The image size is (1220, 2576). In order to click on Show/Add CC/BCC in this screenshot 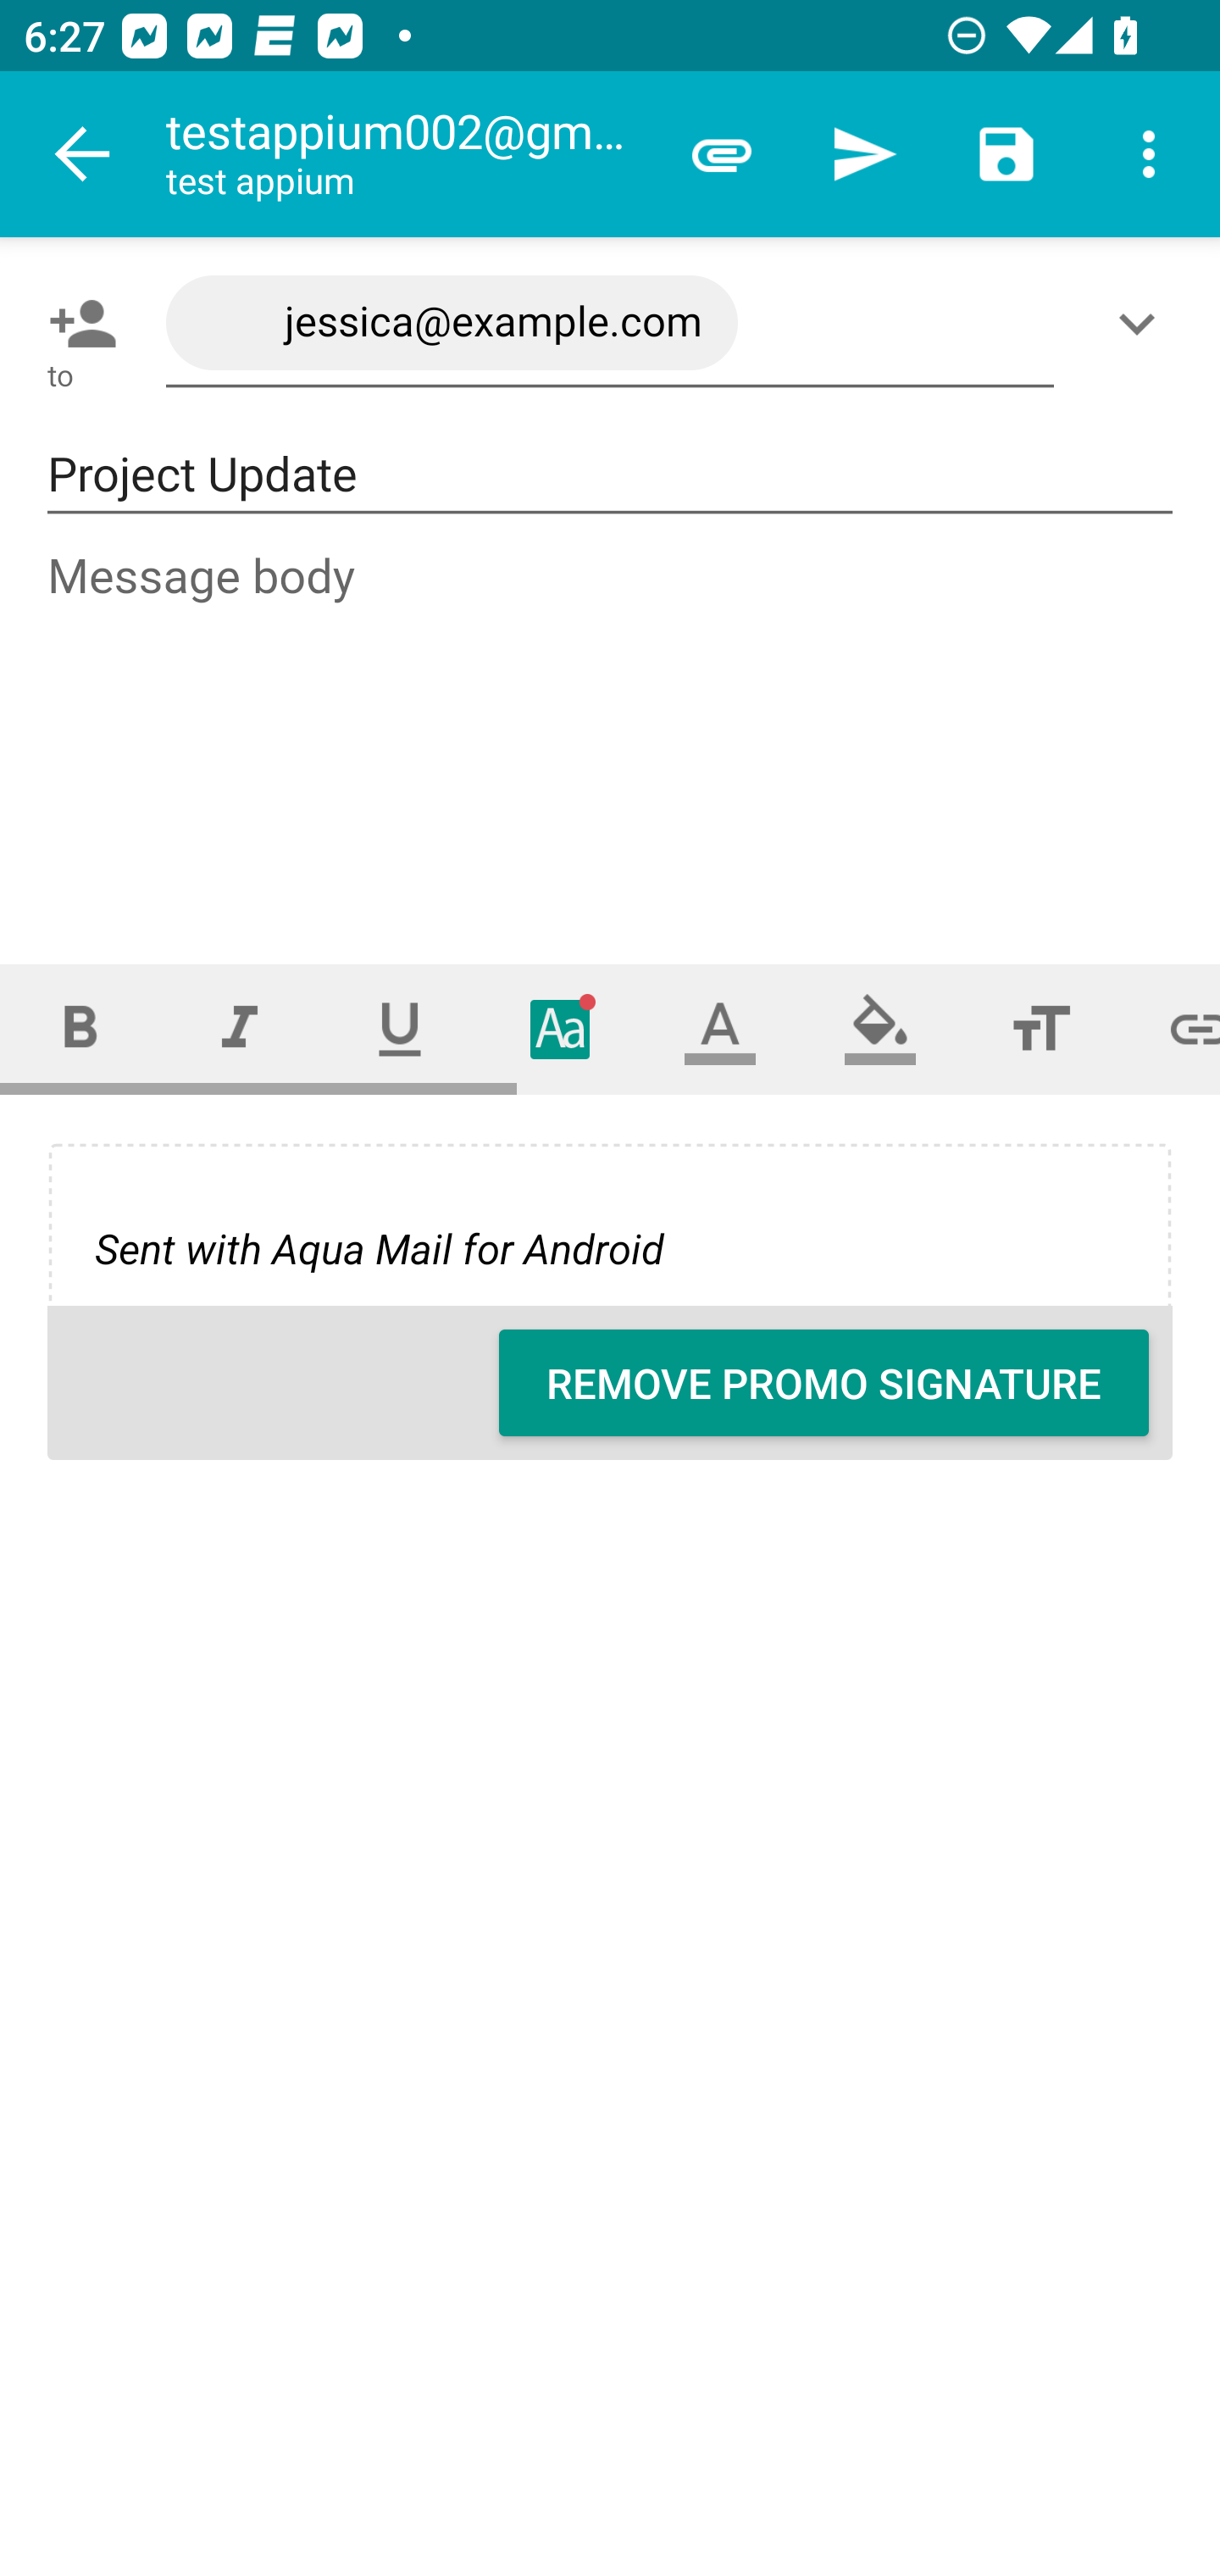, I will do `click(1143, 323)`.